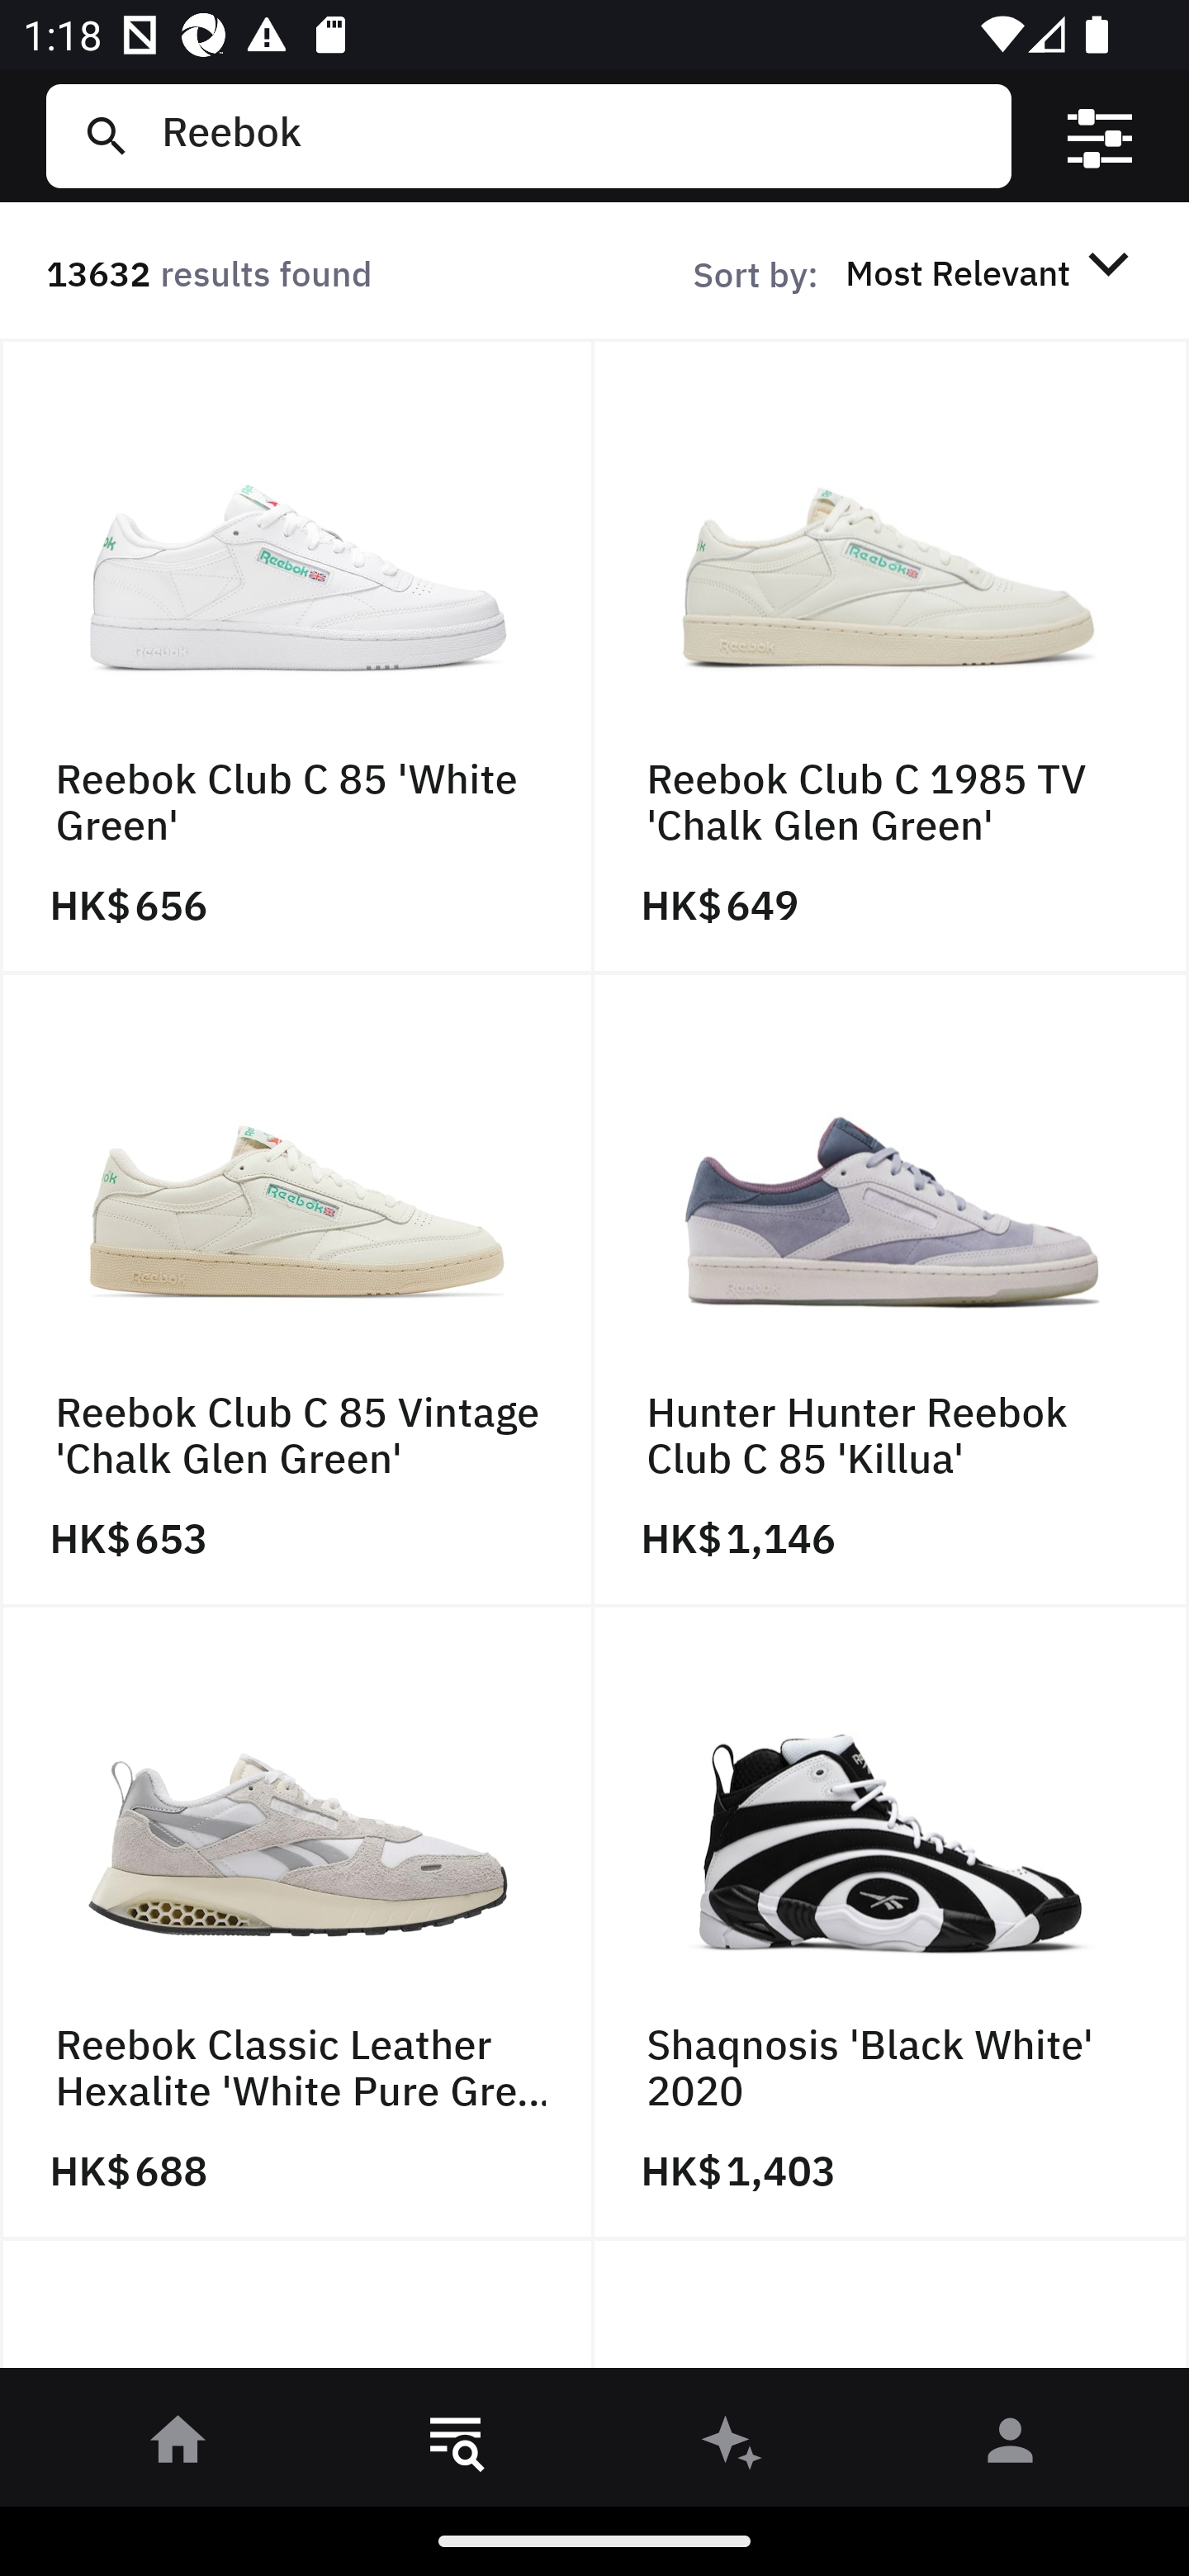 The image size is (1189, 2576). I want to click on 󰀄, so click(1011, 2446).